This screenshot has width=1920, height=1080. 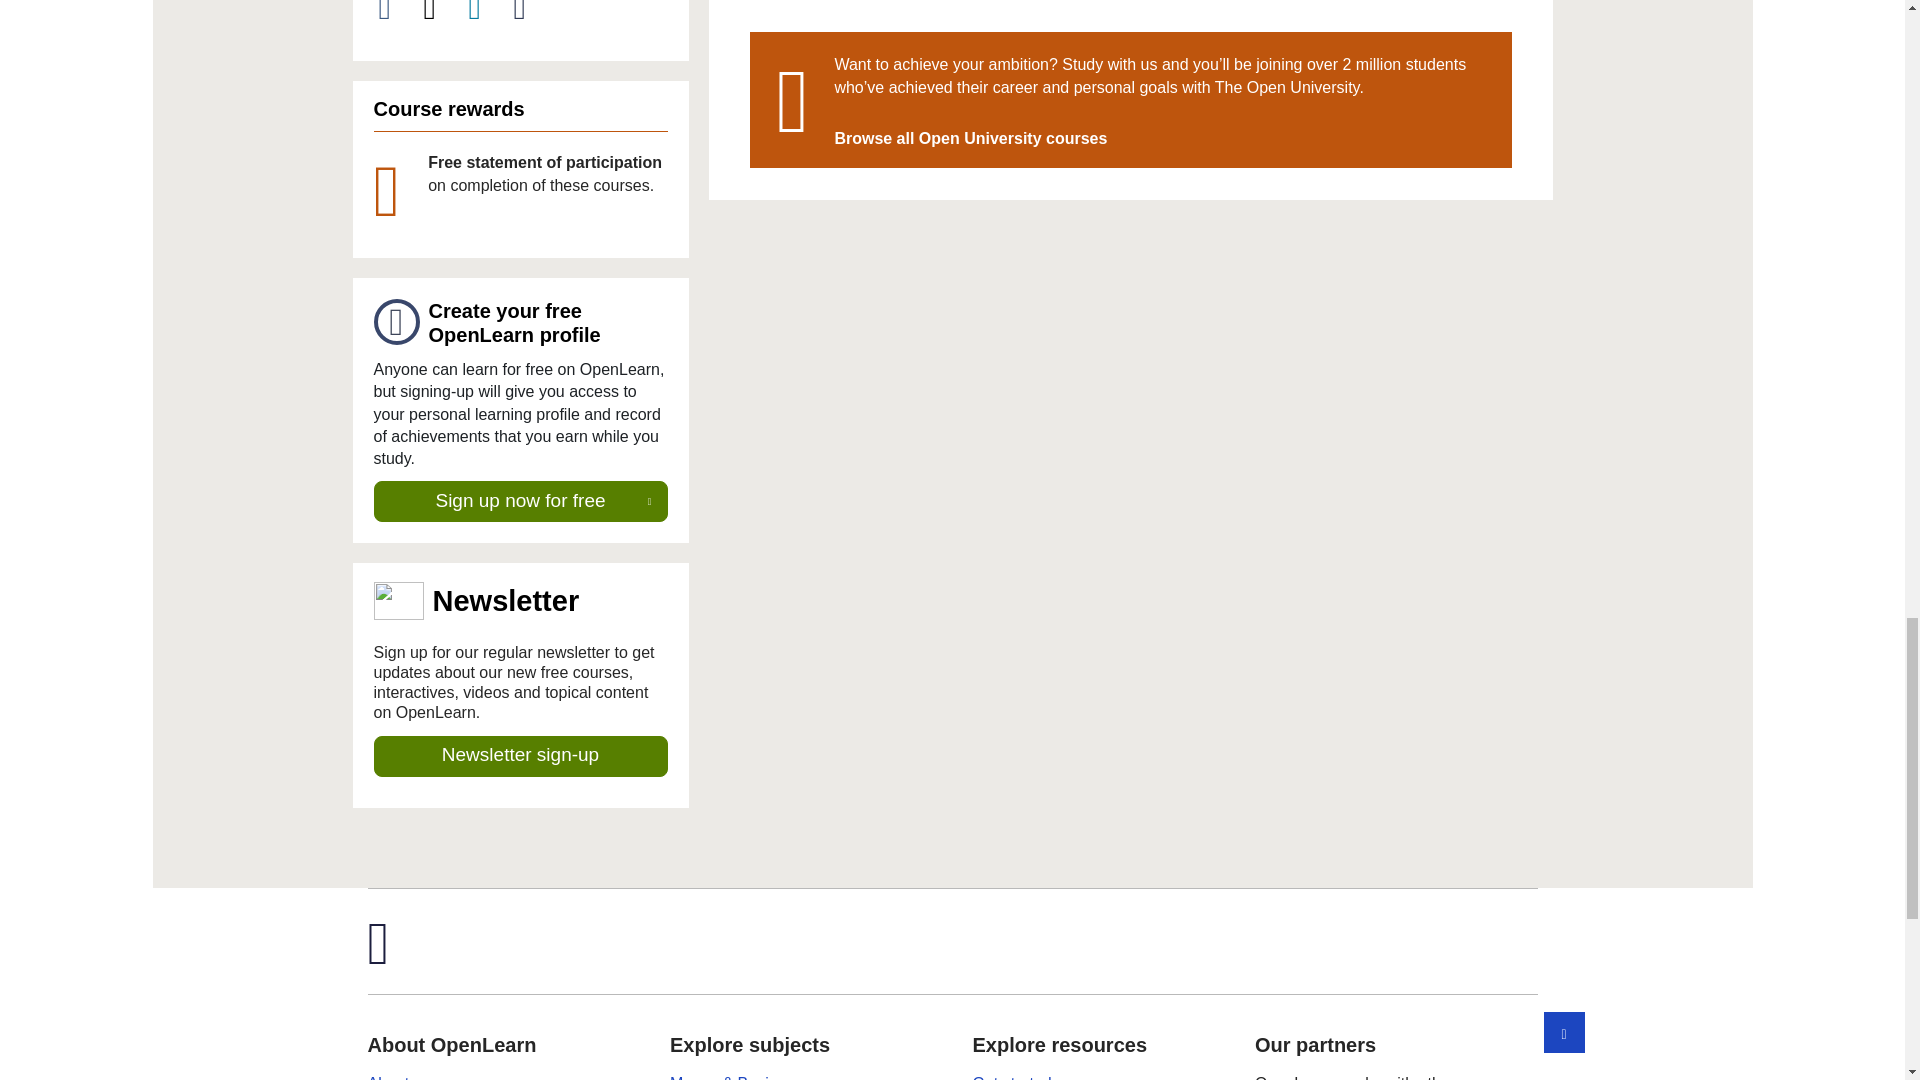 What do you see at coordinates (441, 12) in the screenshot?
I see `Share on Twitter` at bounding box center [441, 12].